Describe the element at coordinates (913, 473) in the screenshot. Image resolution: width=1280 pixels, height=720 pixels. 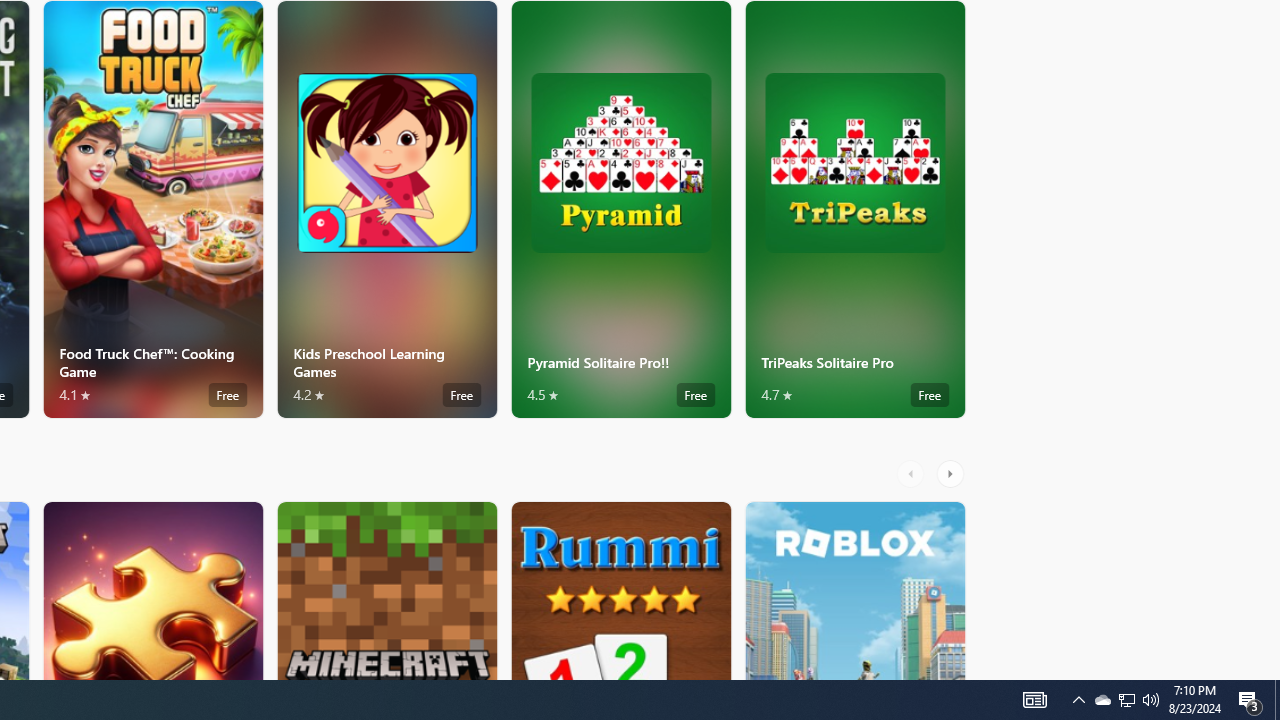
I see `AutomationID: LeftScrollButton` at that location.